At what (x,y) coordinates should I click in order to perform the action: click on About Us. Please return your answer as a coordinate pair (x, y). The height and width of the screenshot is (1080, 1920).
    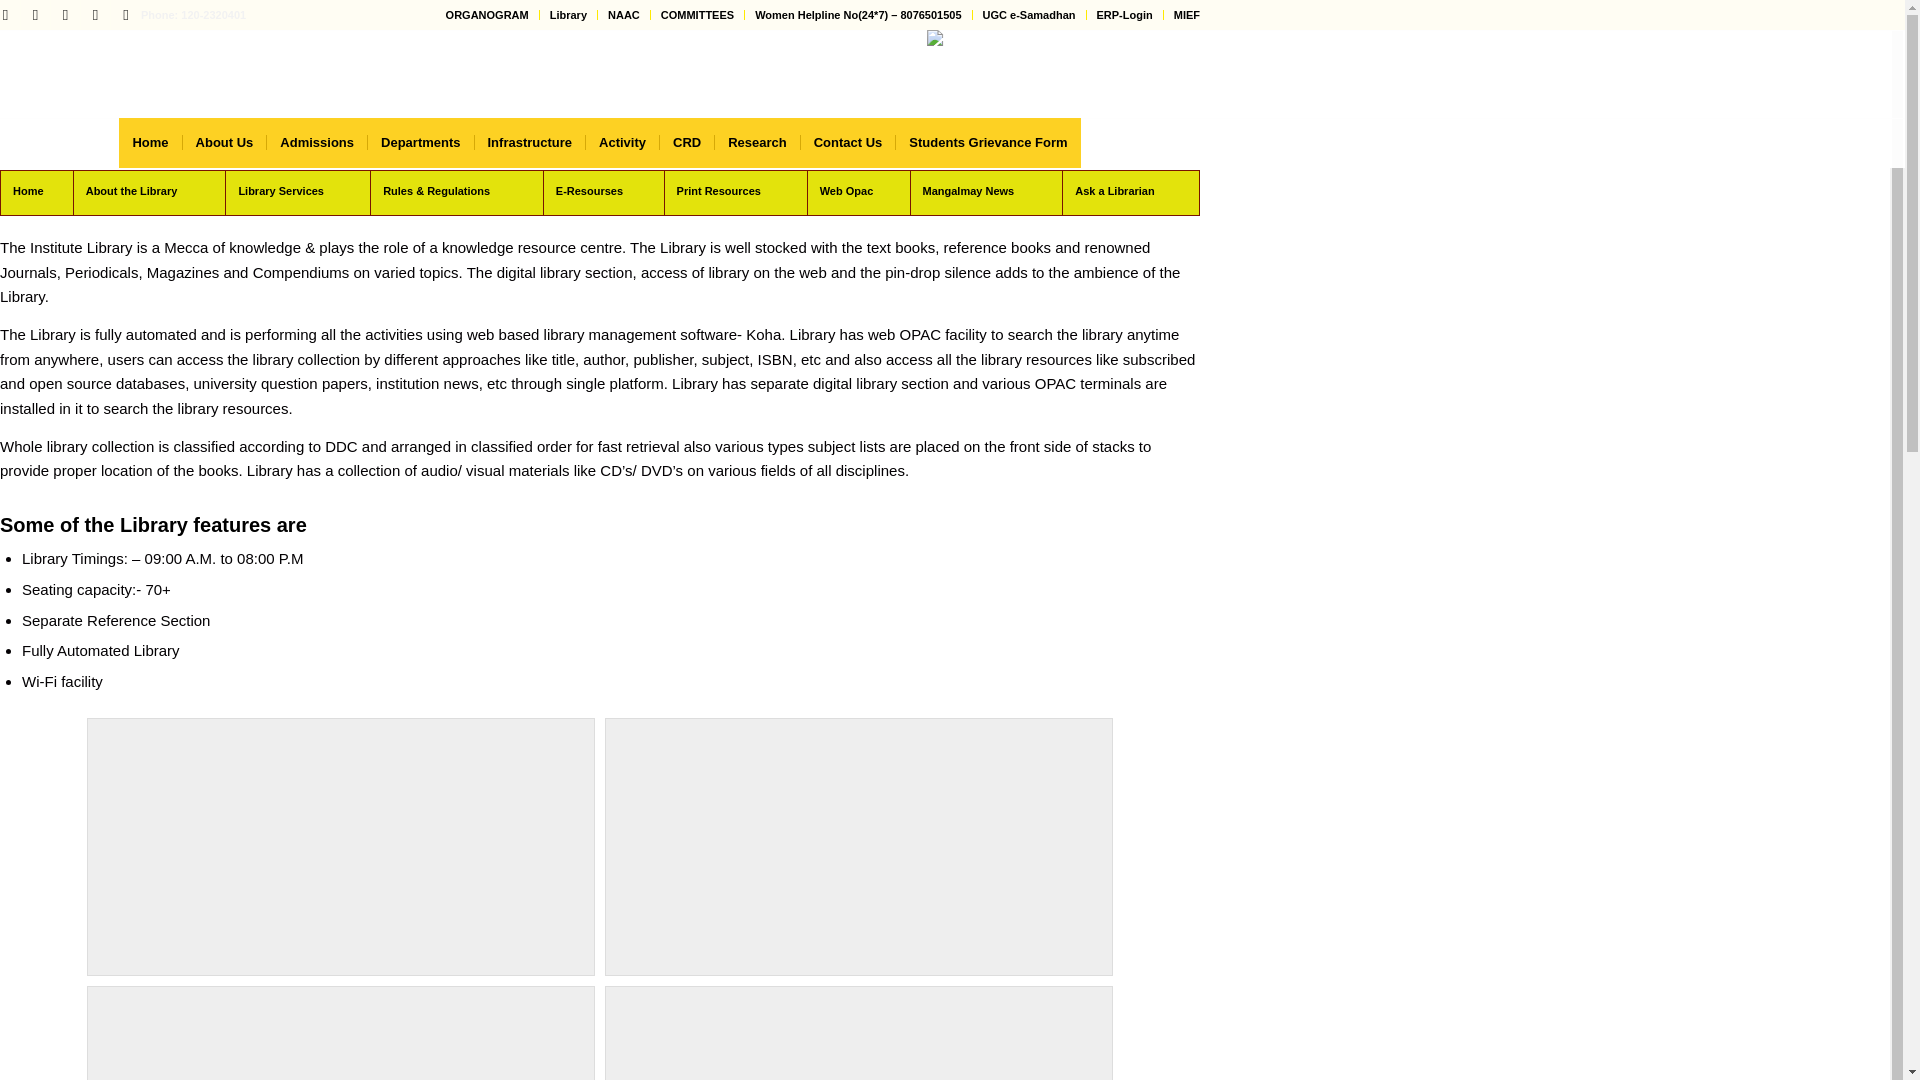
    Looking at the image, I should click on (224, 142).